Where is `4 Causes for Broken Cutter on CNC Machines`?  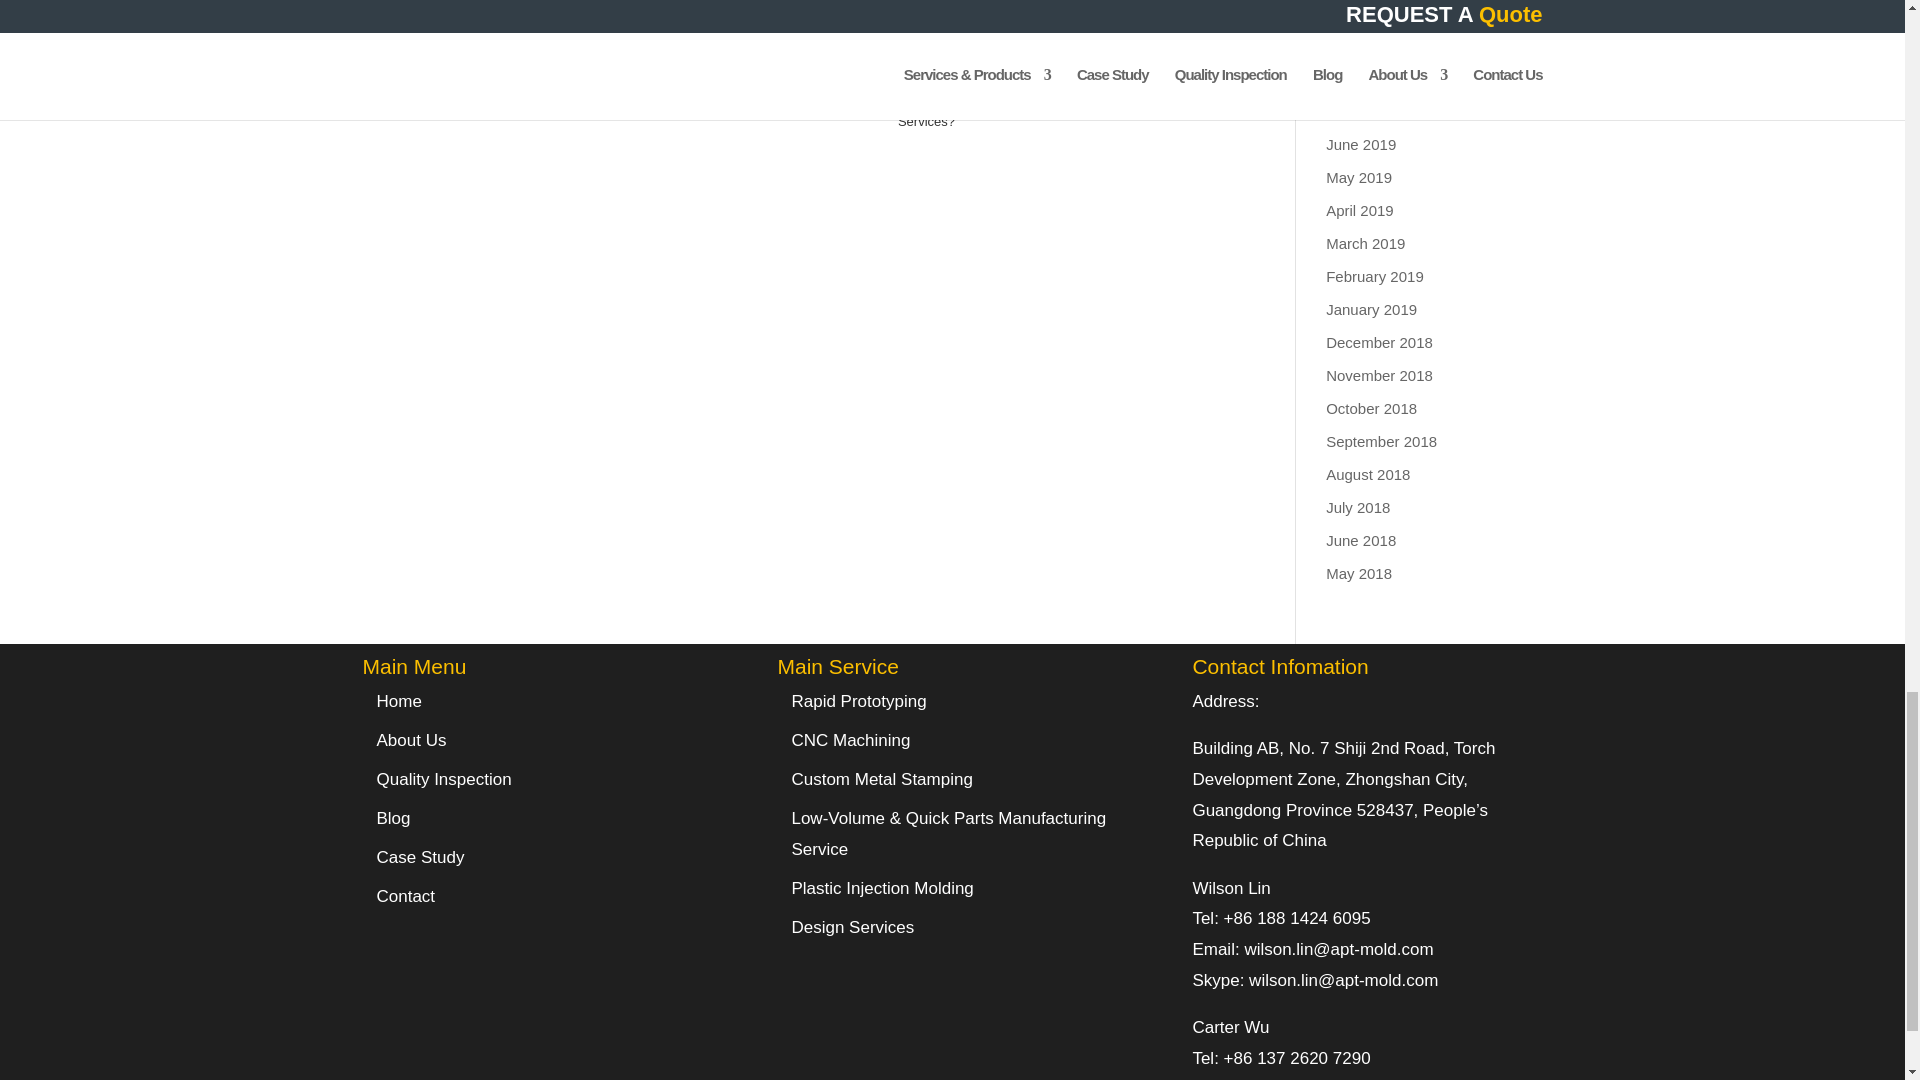 4 Causes for Broken Cutter on CNC Machines is located at coordinates (443, 73).